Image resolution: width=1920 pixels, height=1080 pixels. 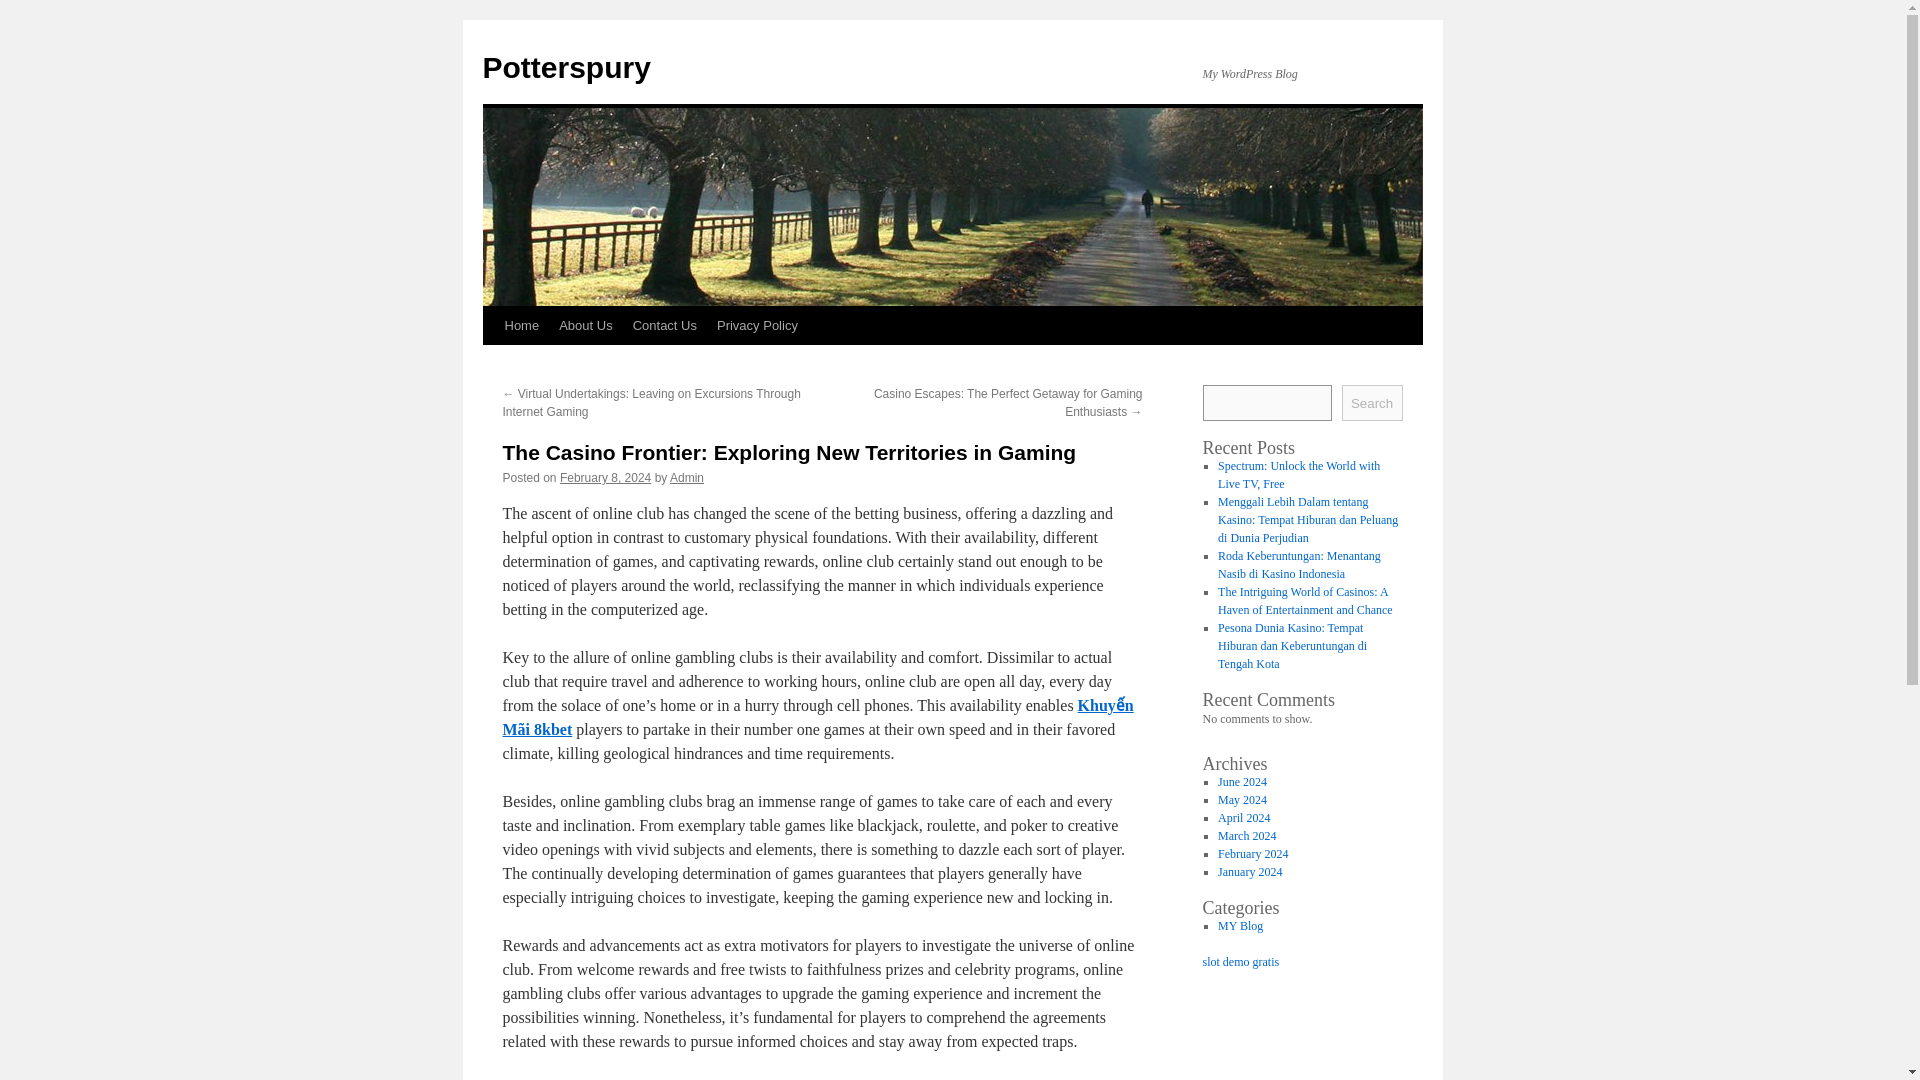 I want to click on Search, so click(x=1372, y=402).